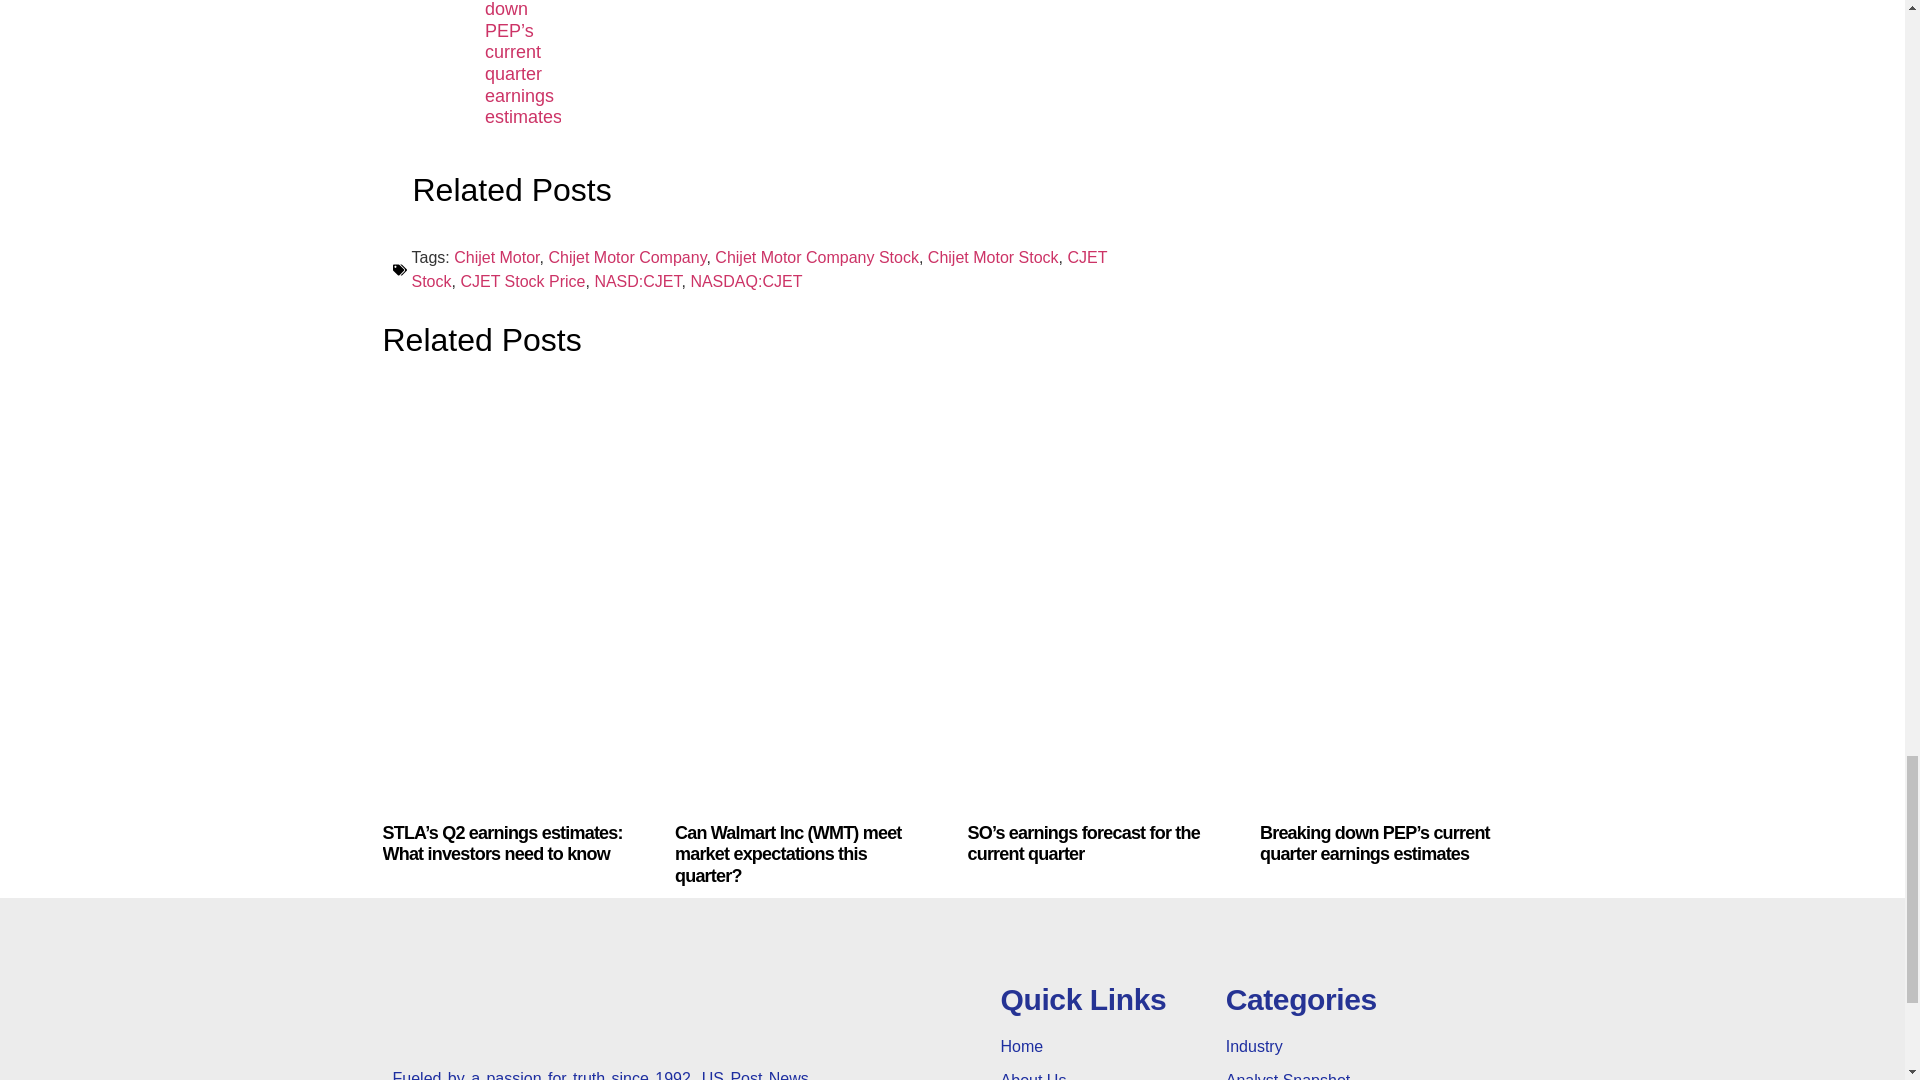 The image size is (1920, 1080). What do you see at coordinates (522, 282) in the screenshot?
I see `CJET Stock Price` at bounding box center [522, 282].